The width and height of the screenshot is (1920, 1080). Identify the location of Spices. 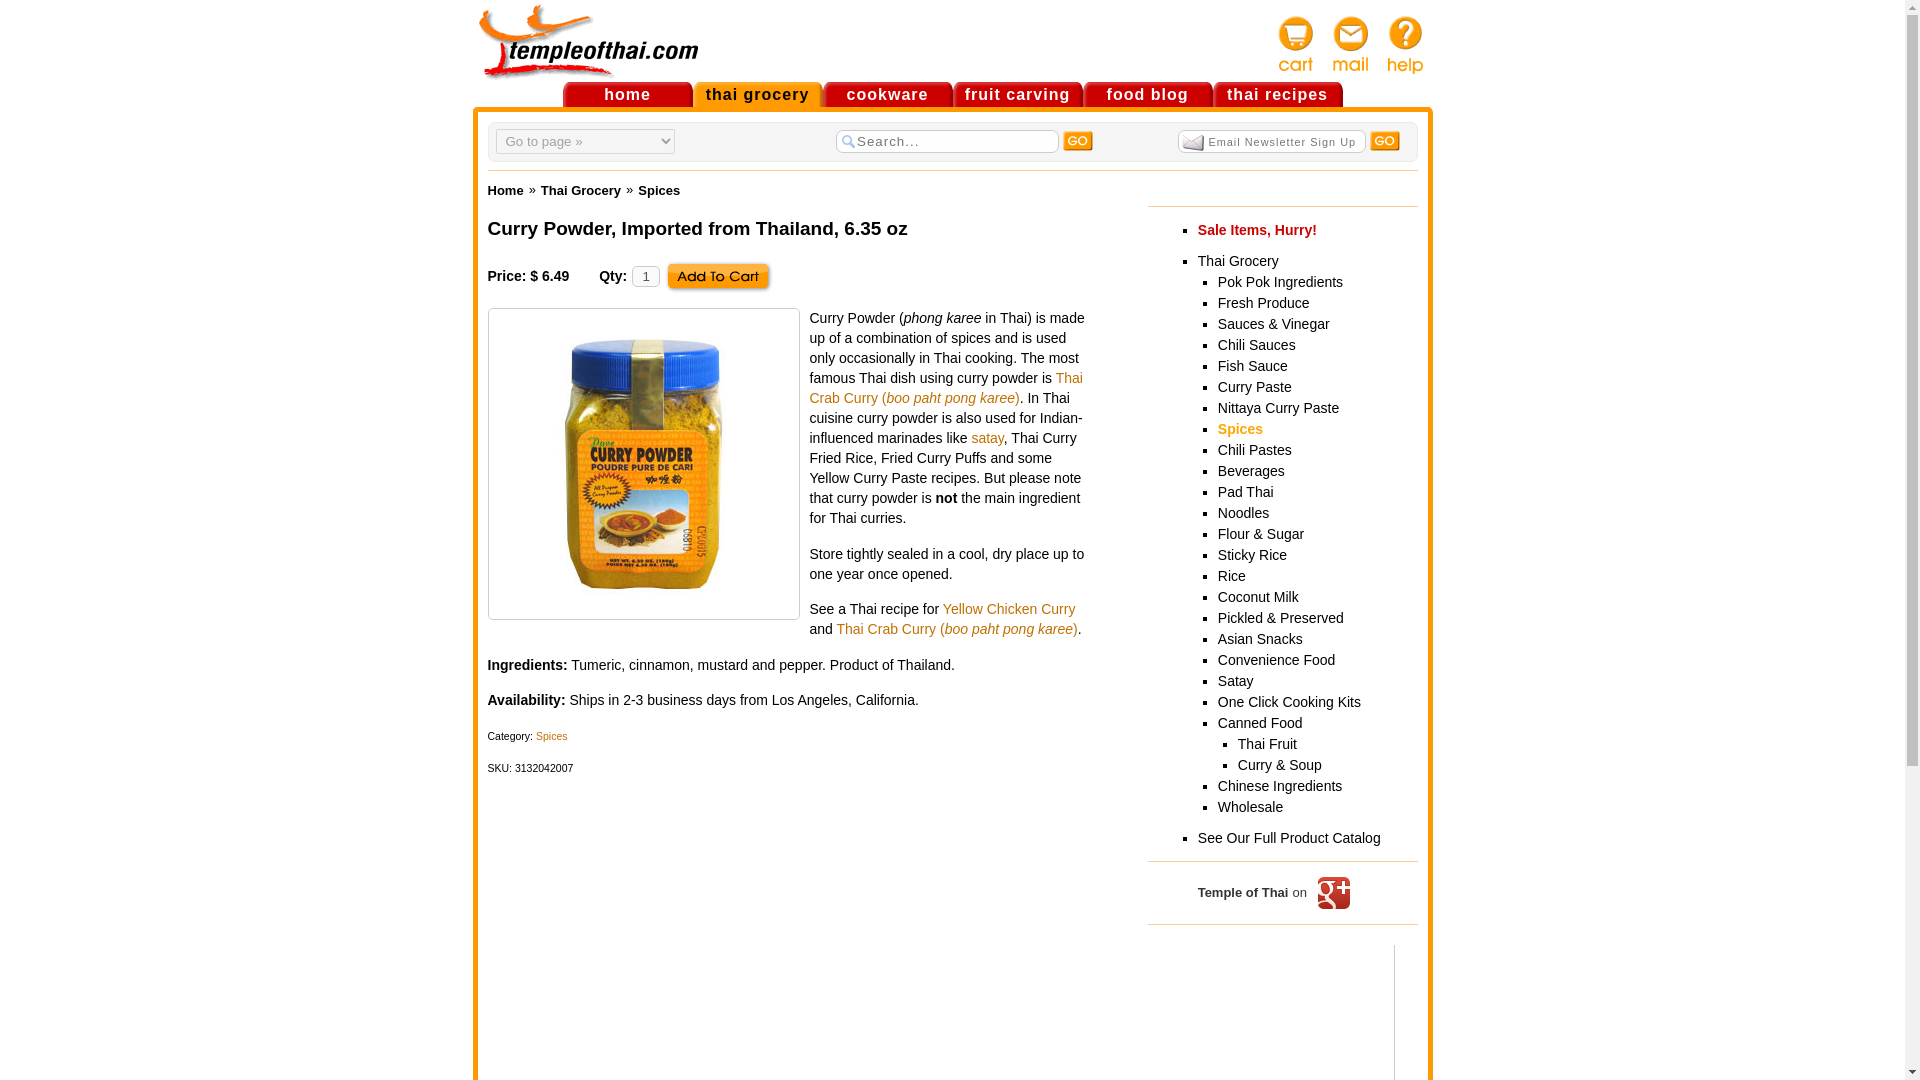
(552, 736).